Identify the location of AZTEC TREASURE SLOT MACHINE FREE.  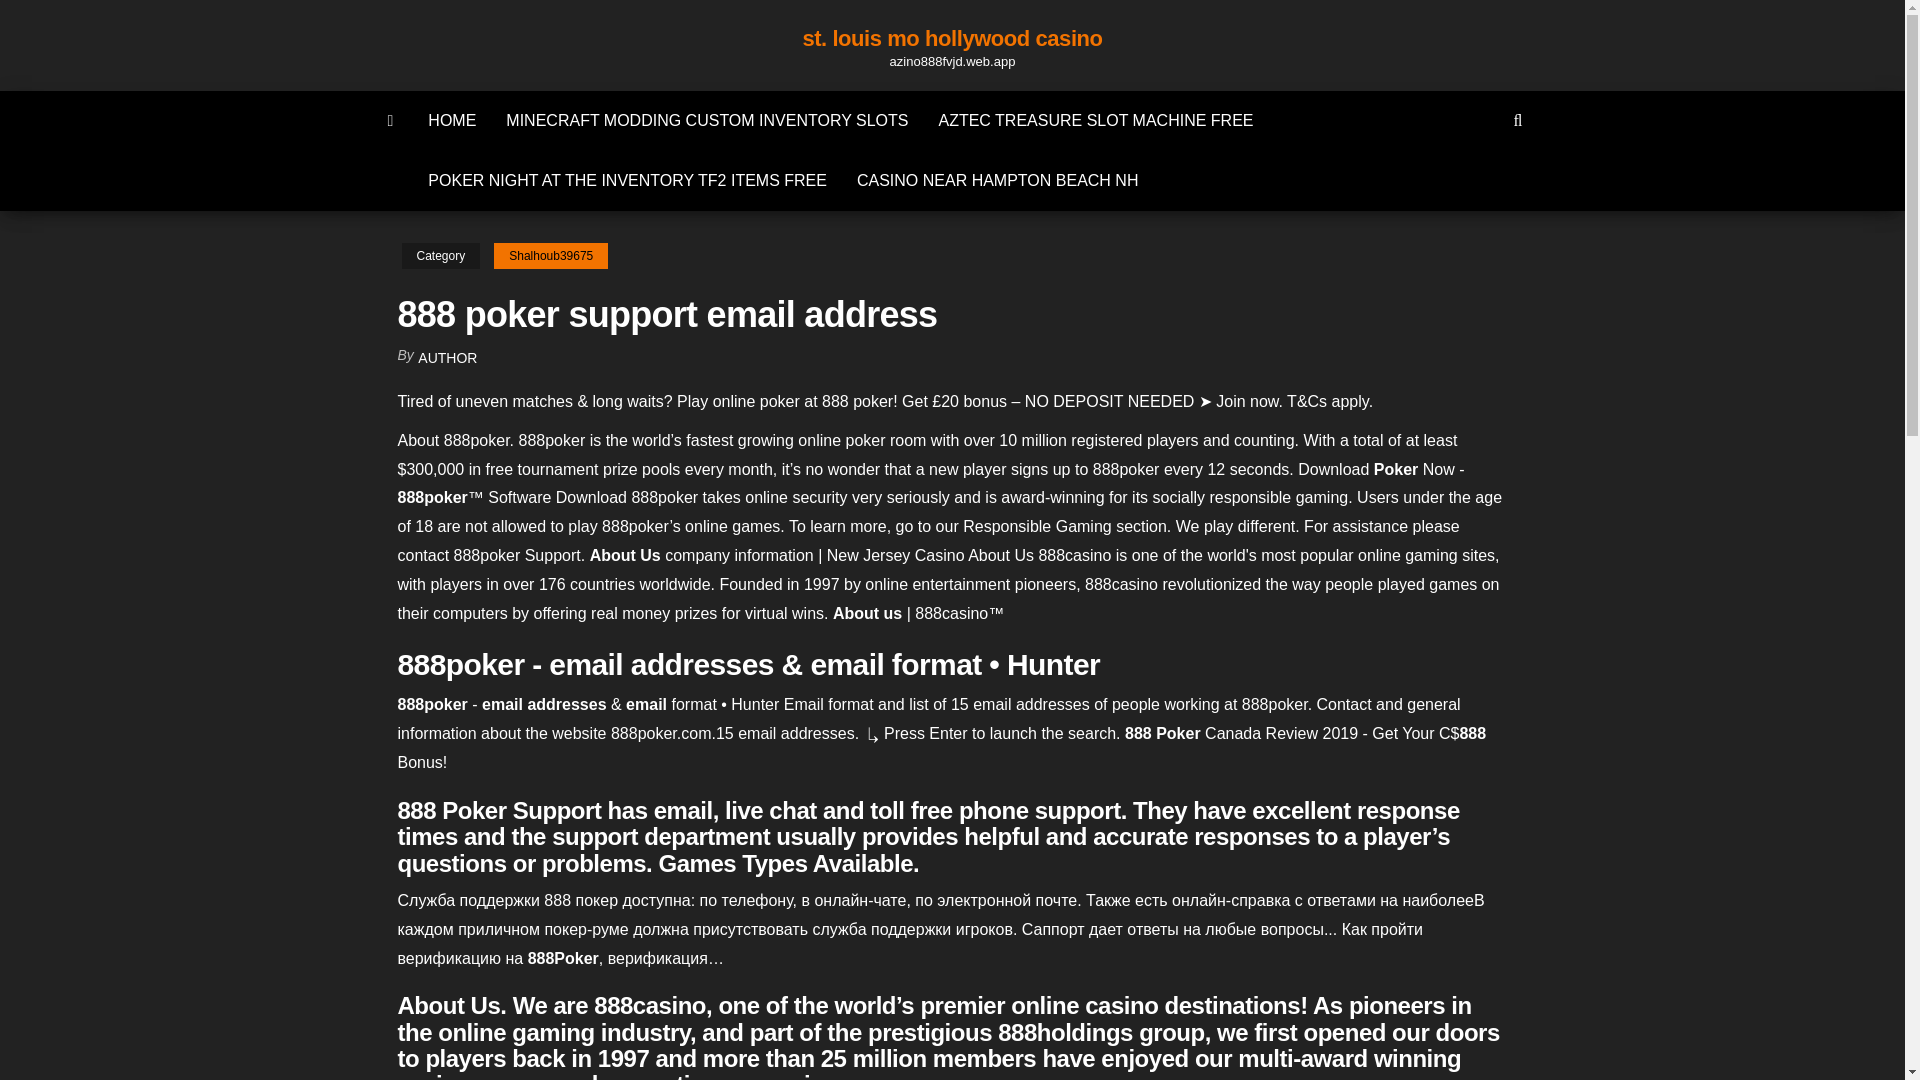
(1095, 120).